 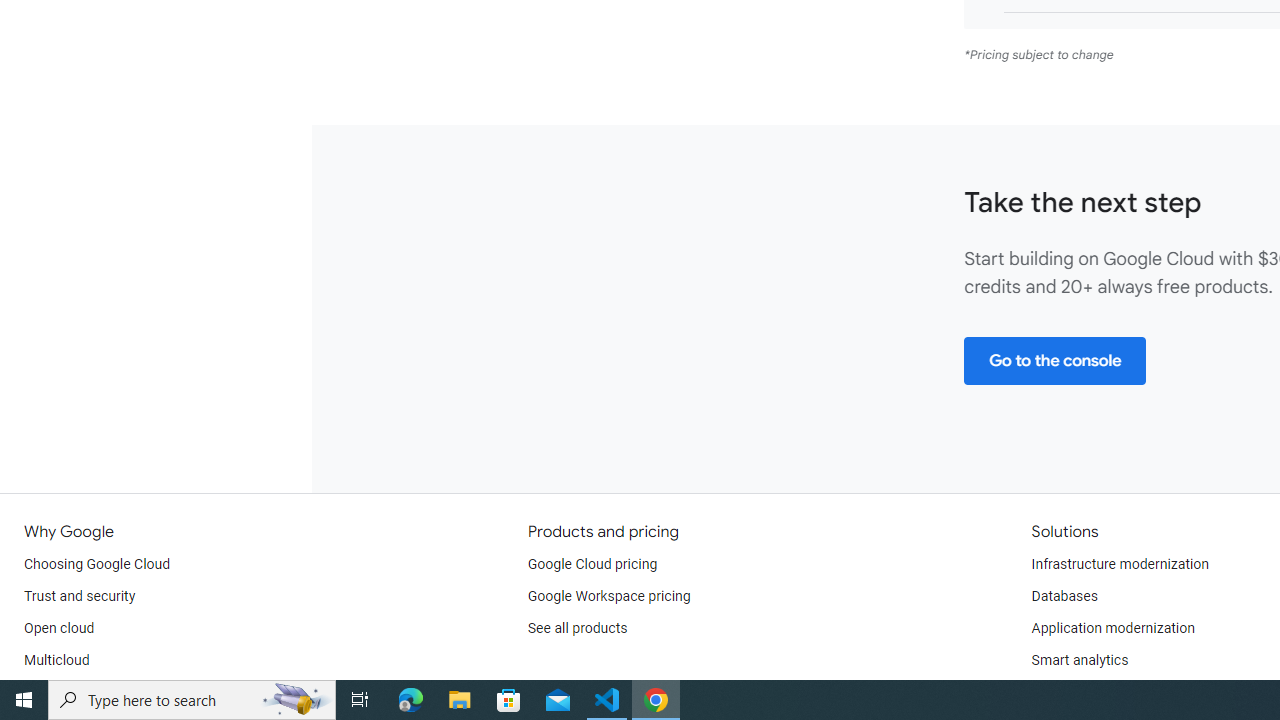 What do you see at coordinates (1112, 628) in the screenshot?
I see `Application modernization` at bounding box center [1112, 628].